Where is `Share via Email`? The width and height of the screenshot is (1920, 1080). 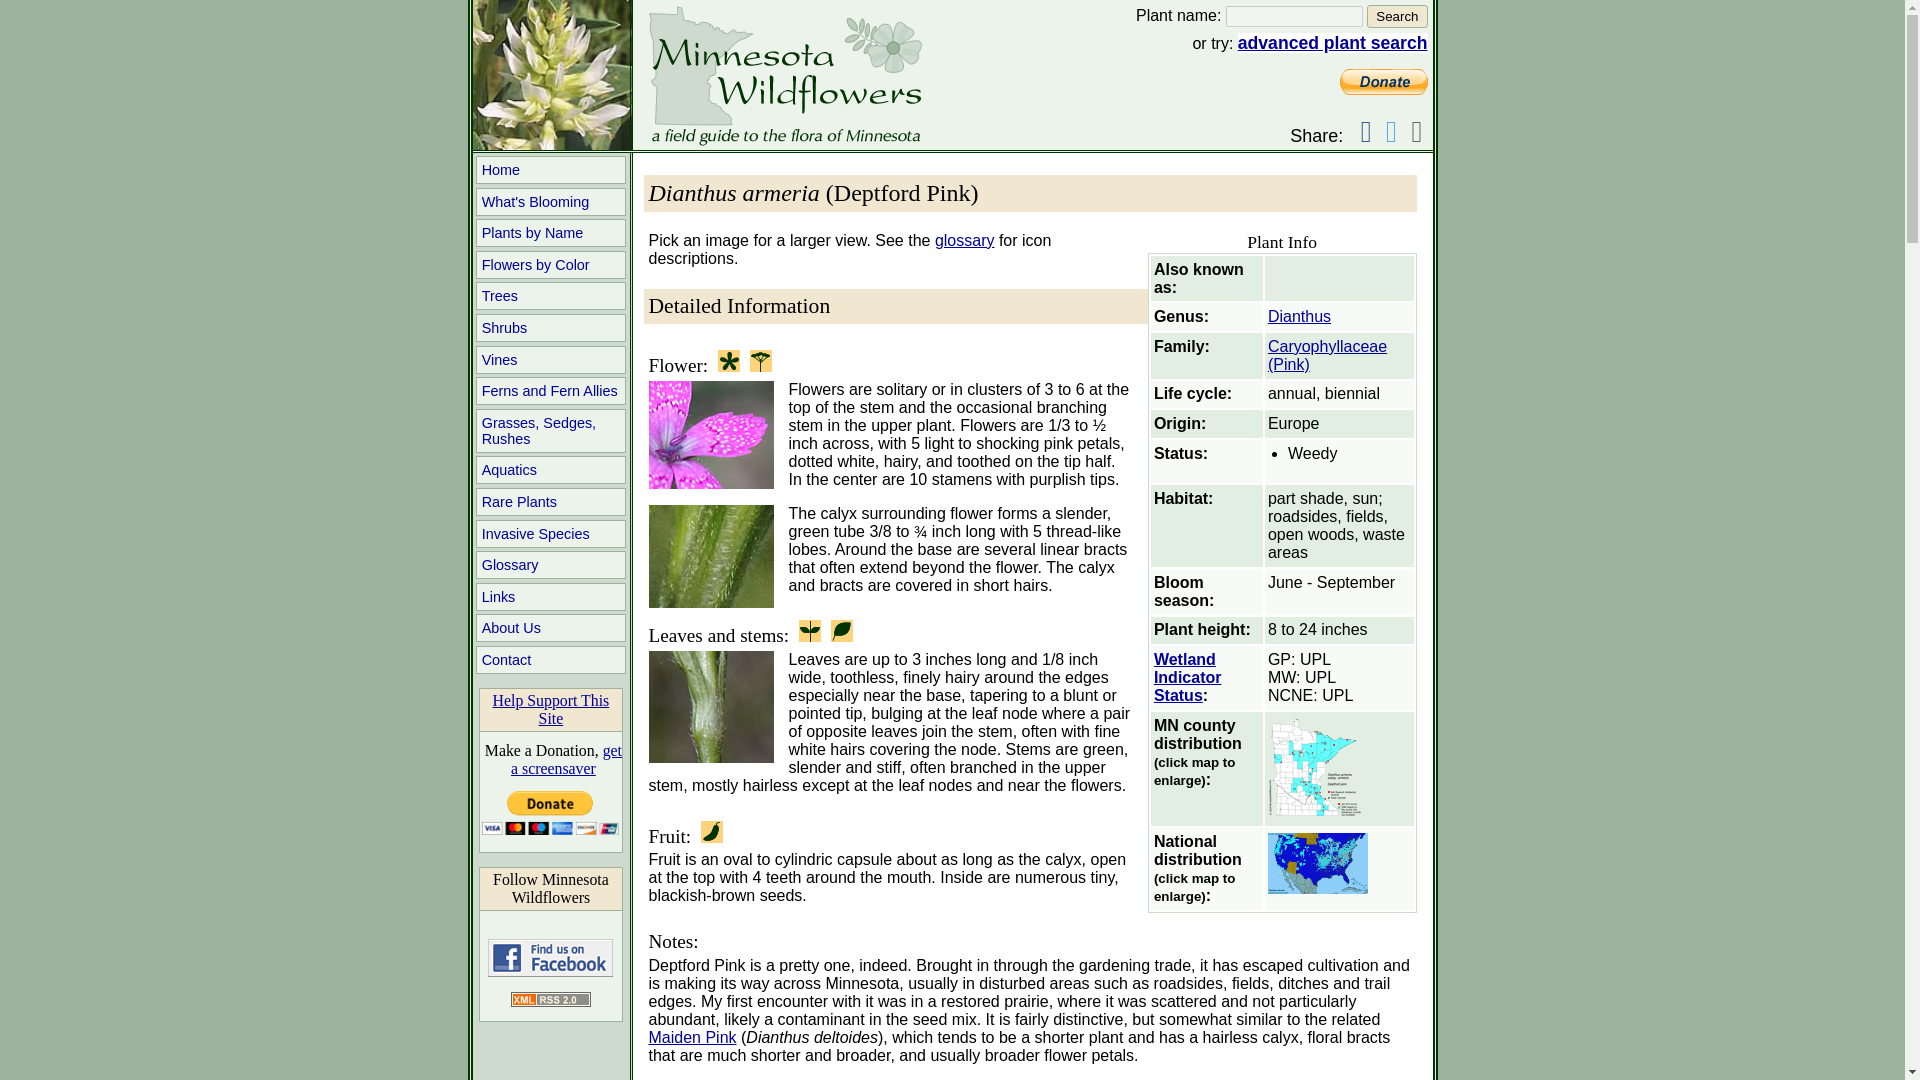
Share via Email is located at coordinates (1416, 131).